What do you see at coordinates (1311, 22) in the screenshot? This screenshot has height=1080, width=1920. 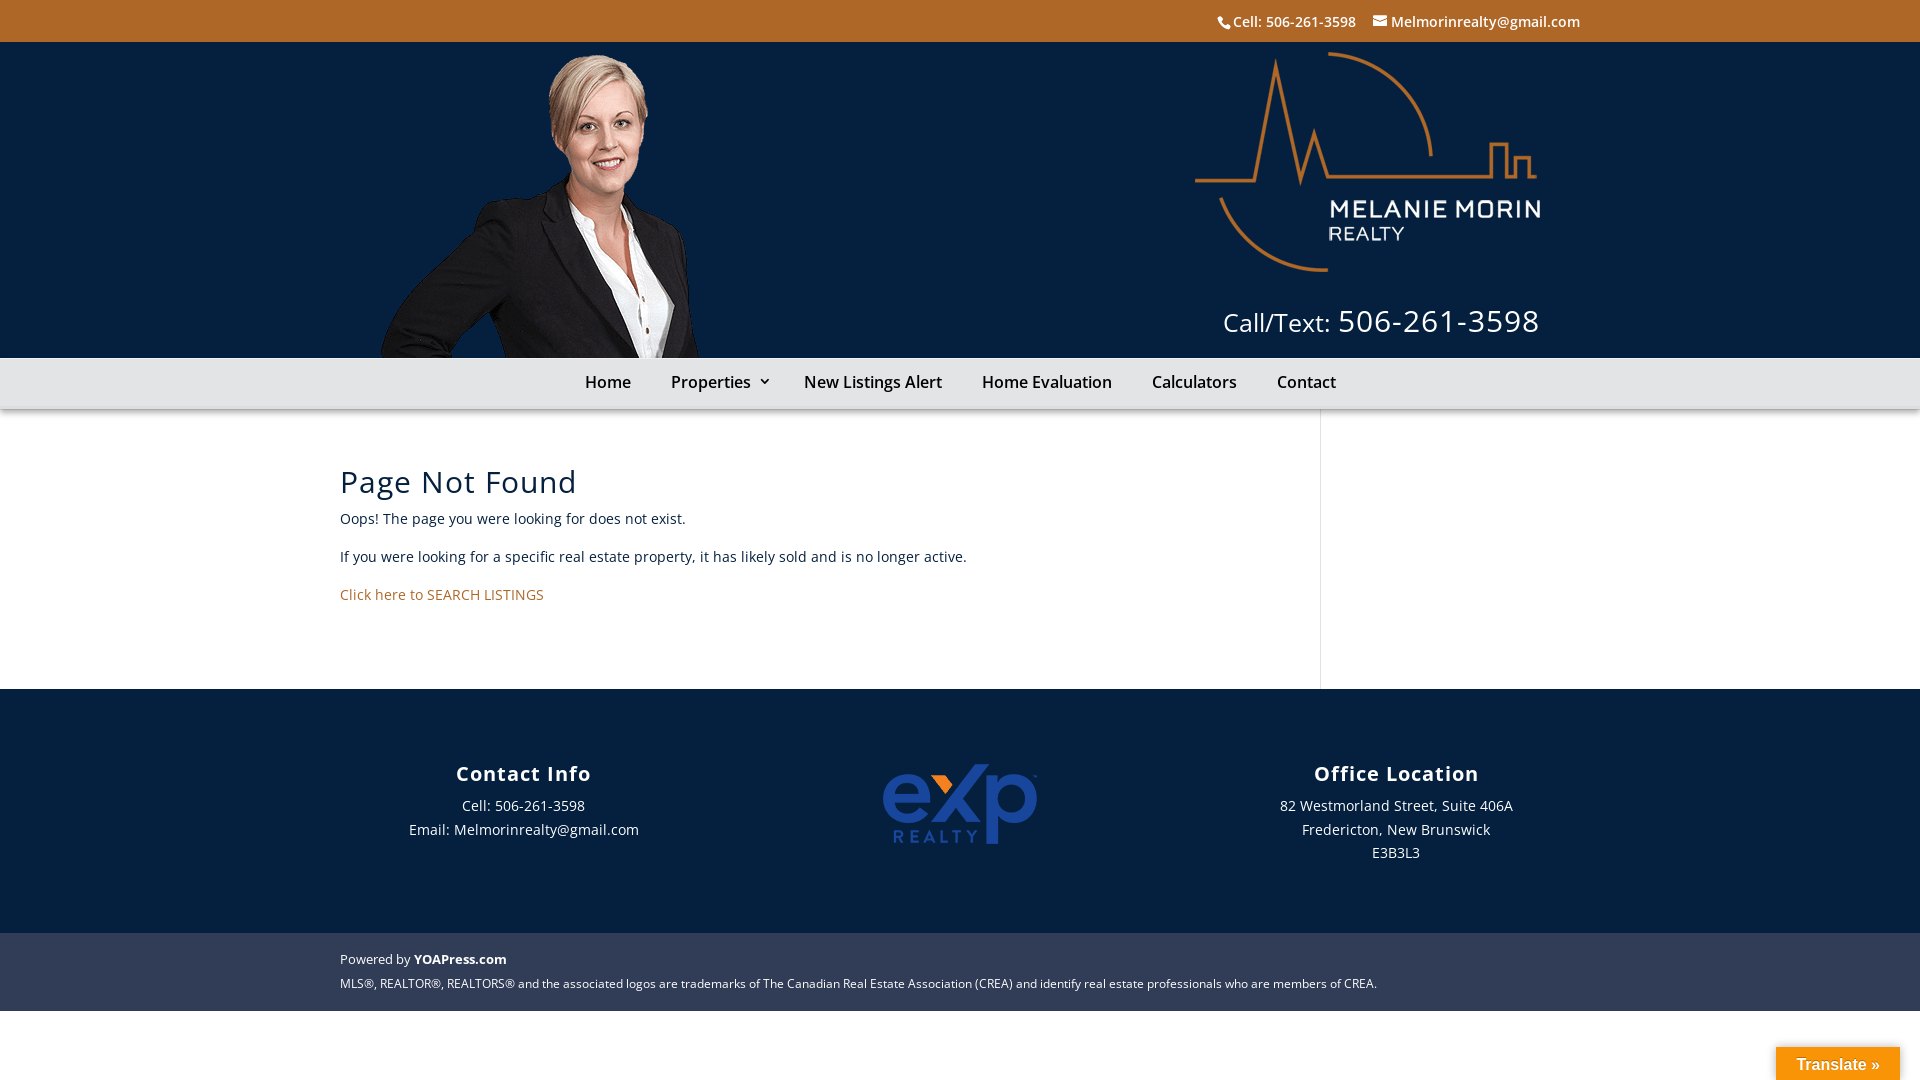 I see `506-261-3598` at bounding box center [1311, 22].